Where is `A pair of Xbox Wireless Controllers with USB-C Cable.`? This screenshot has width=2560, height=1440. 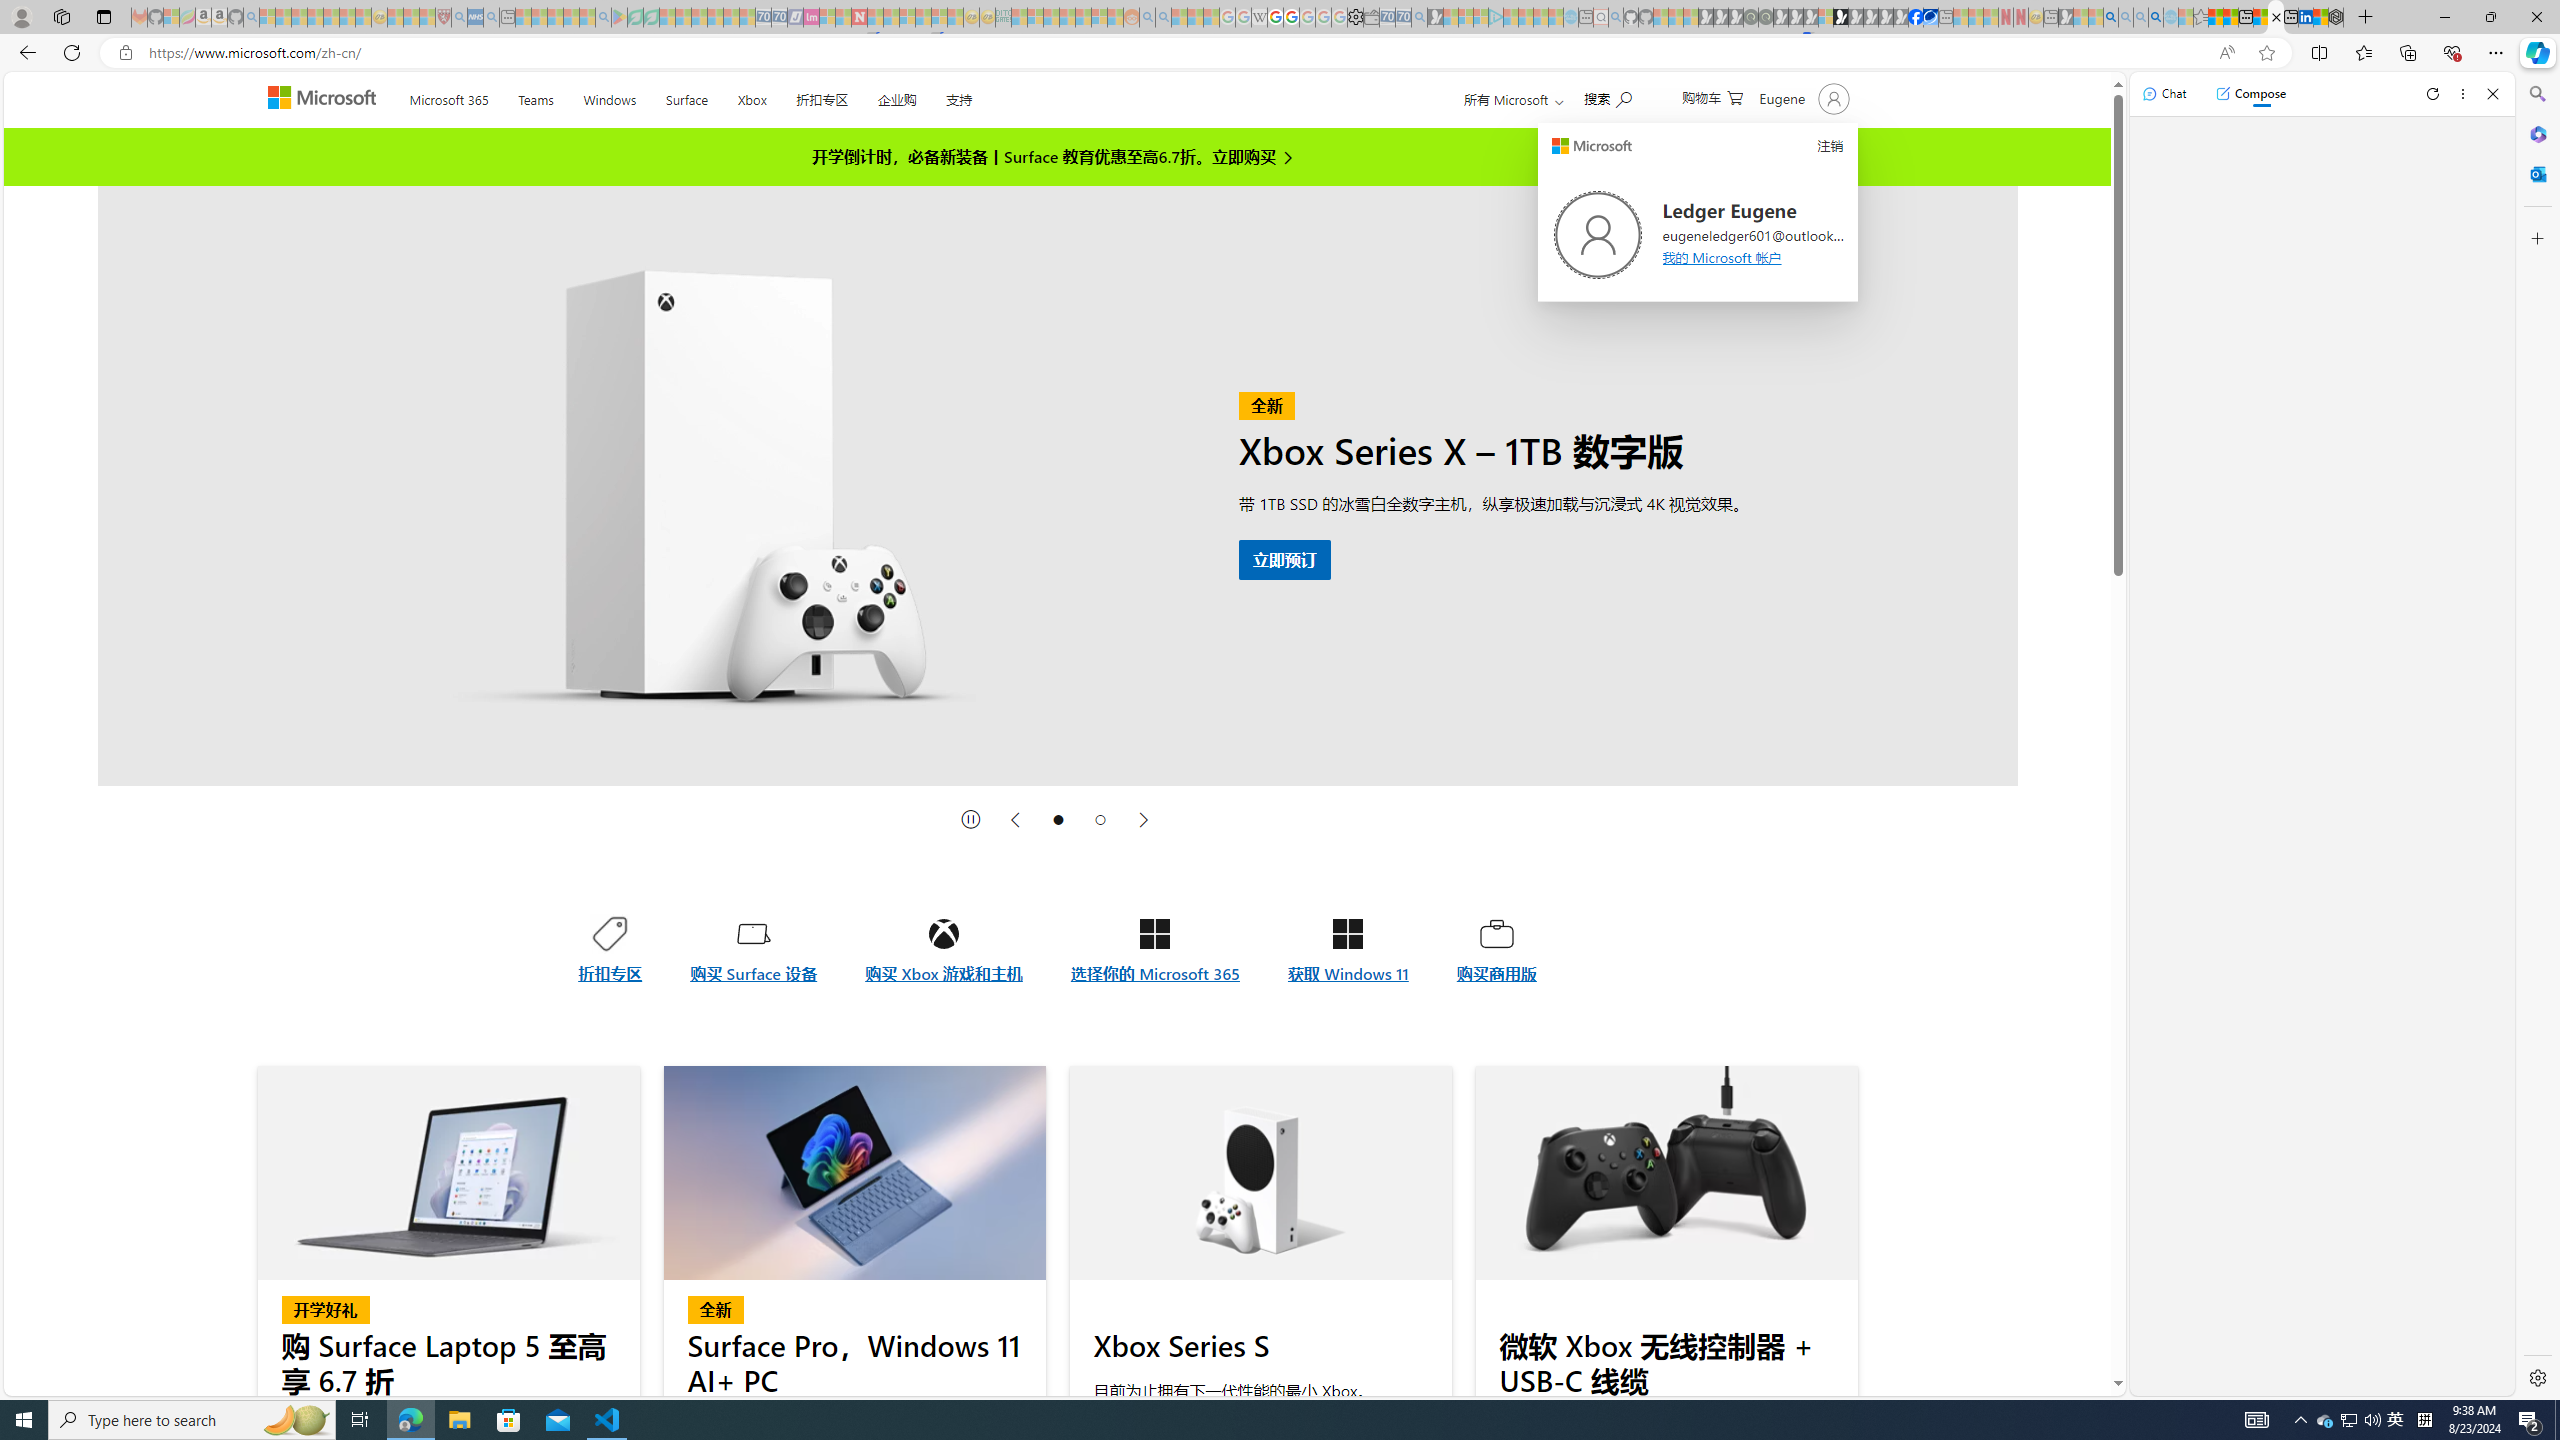
A pair of Xbox Wireless Controllers with USB-C Cable. is located at coordinates (1666, 1173).